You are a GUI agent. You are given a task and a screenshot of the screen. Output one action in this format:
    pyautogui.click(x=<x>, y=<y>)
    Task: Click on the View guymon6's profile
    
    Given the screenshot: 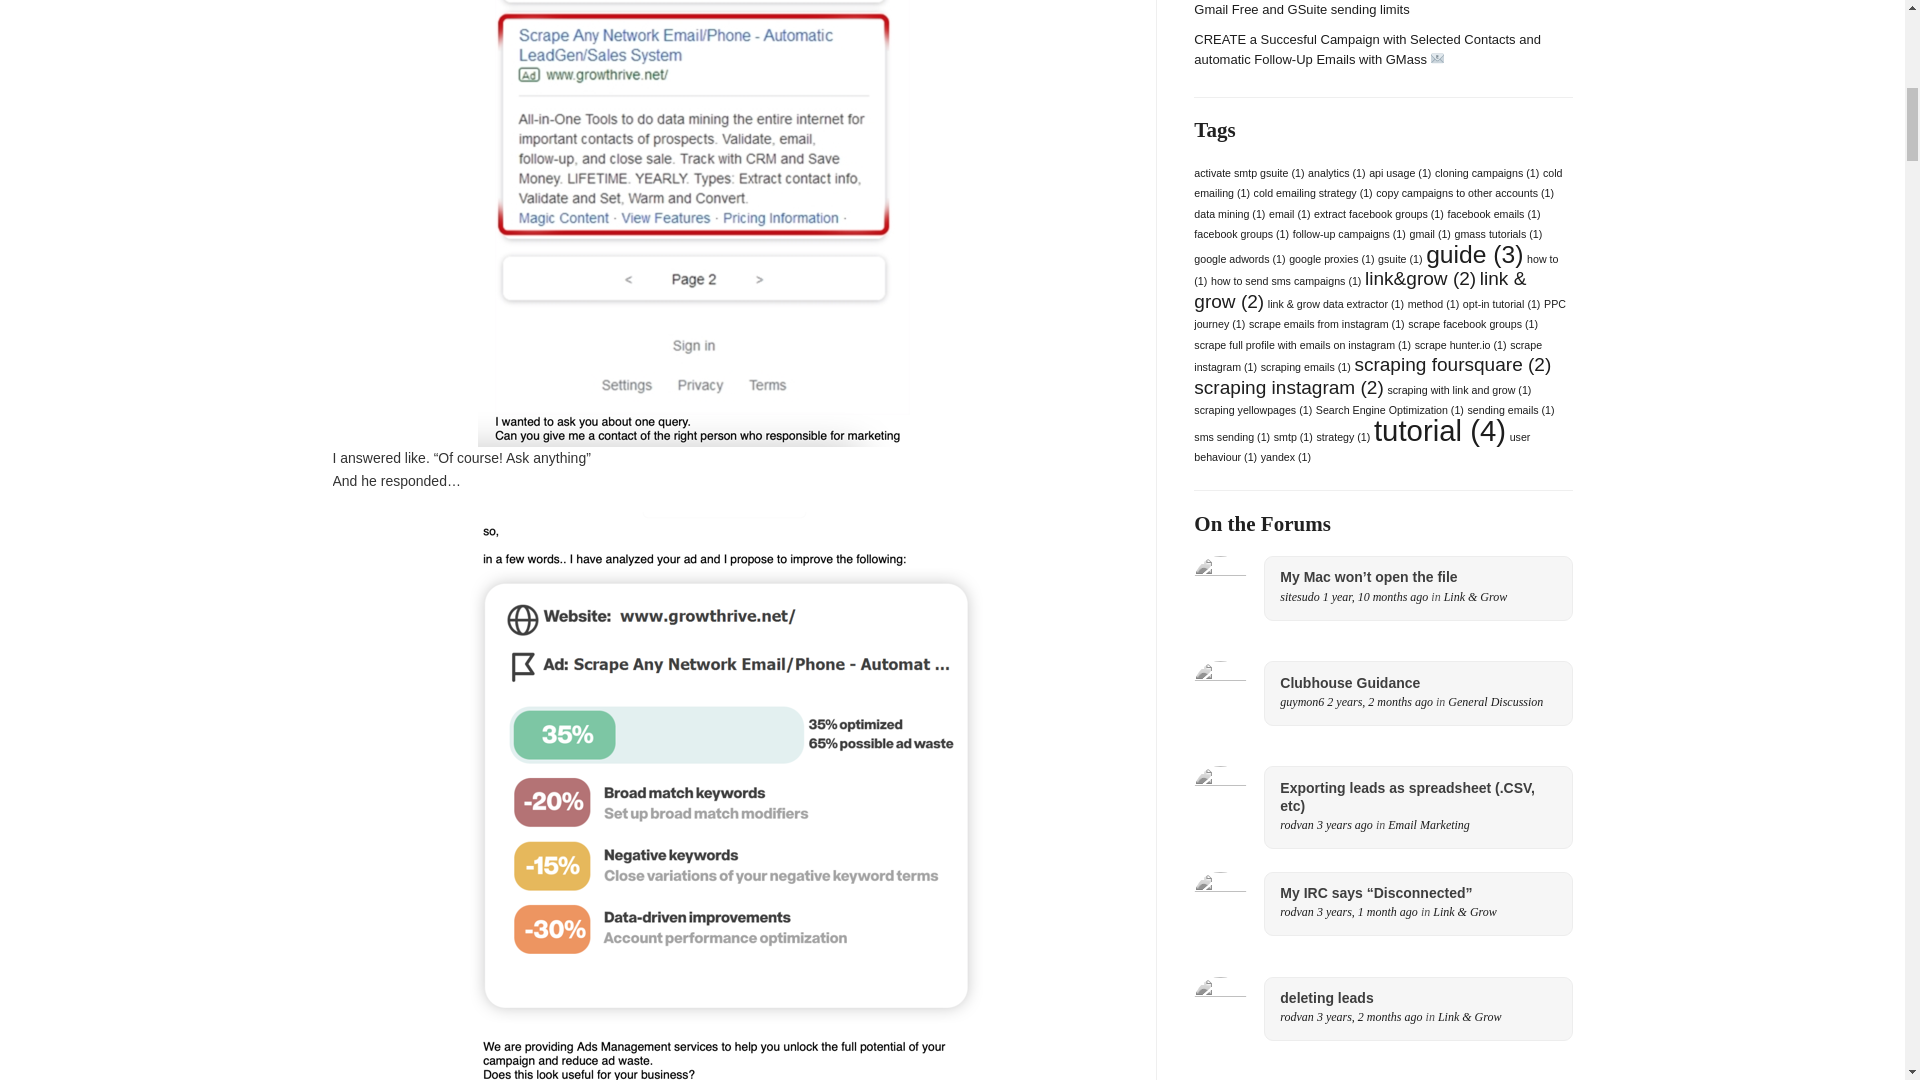 What is the action you would take?
    pyautogui.click(x=1302, y=702)
    